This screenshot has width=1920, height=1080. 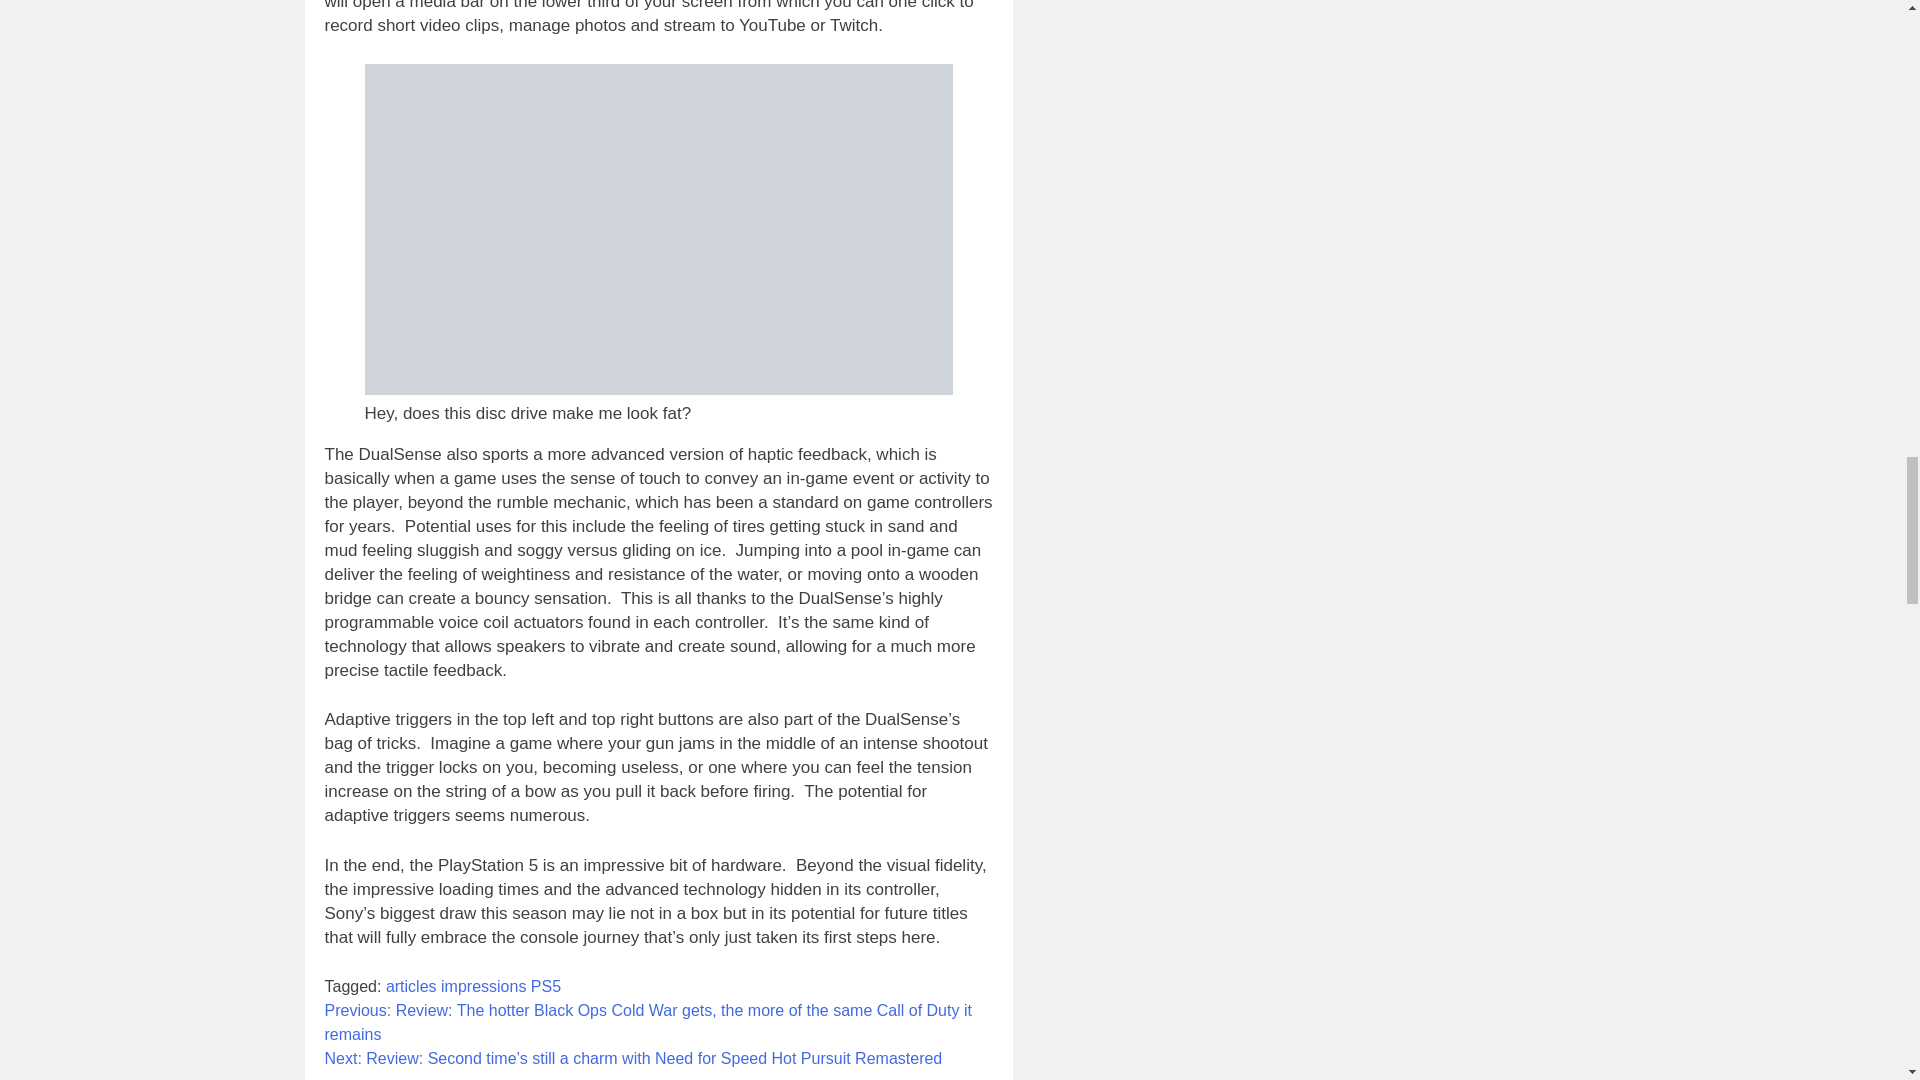 What do you see at coordinates (484, 986) in the screenshot?
I see `impressions` at bounding box center [484, 986].